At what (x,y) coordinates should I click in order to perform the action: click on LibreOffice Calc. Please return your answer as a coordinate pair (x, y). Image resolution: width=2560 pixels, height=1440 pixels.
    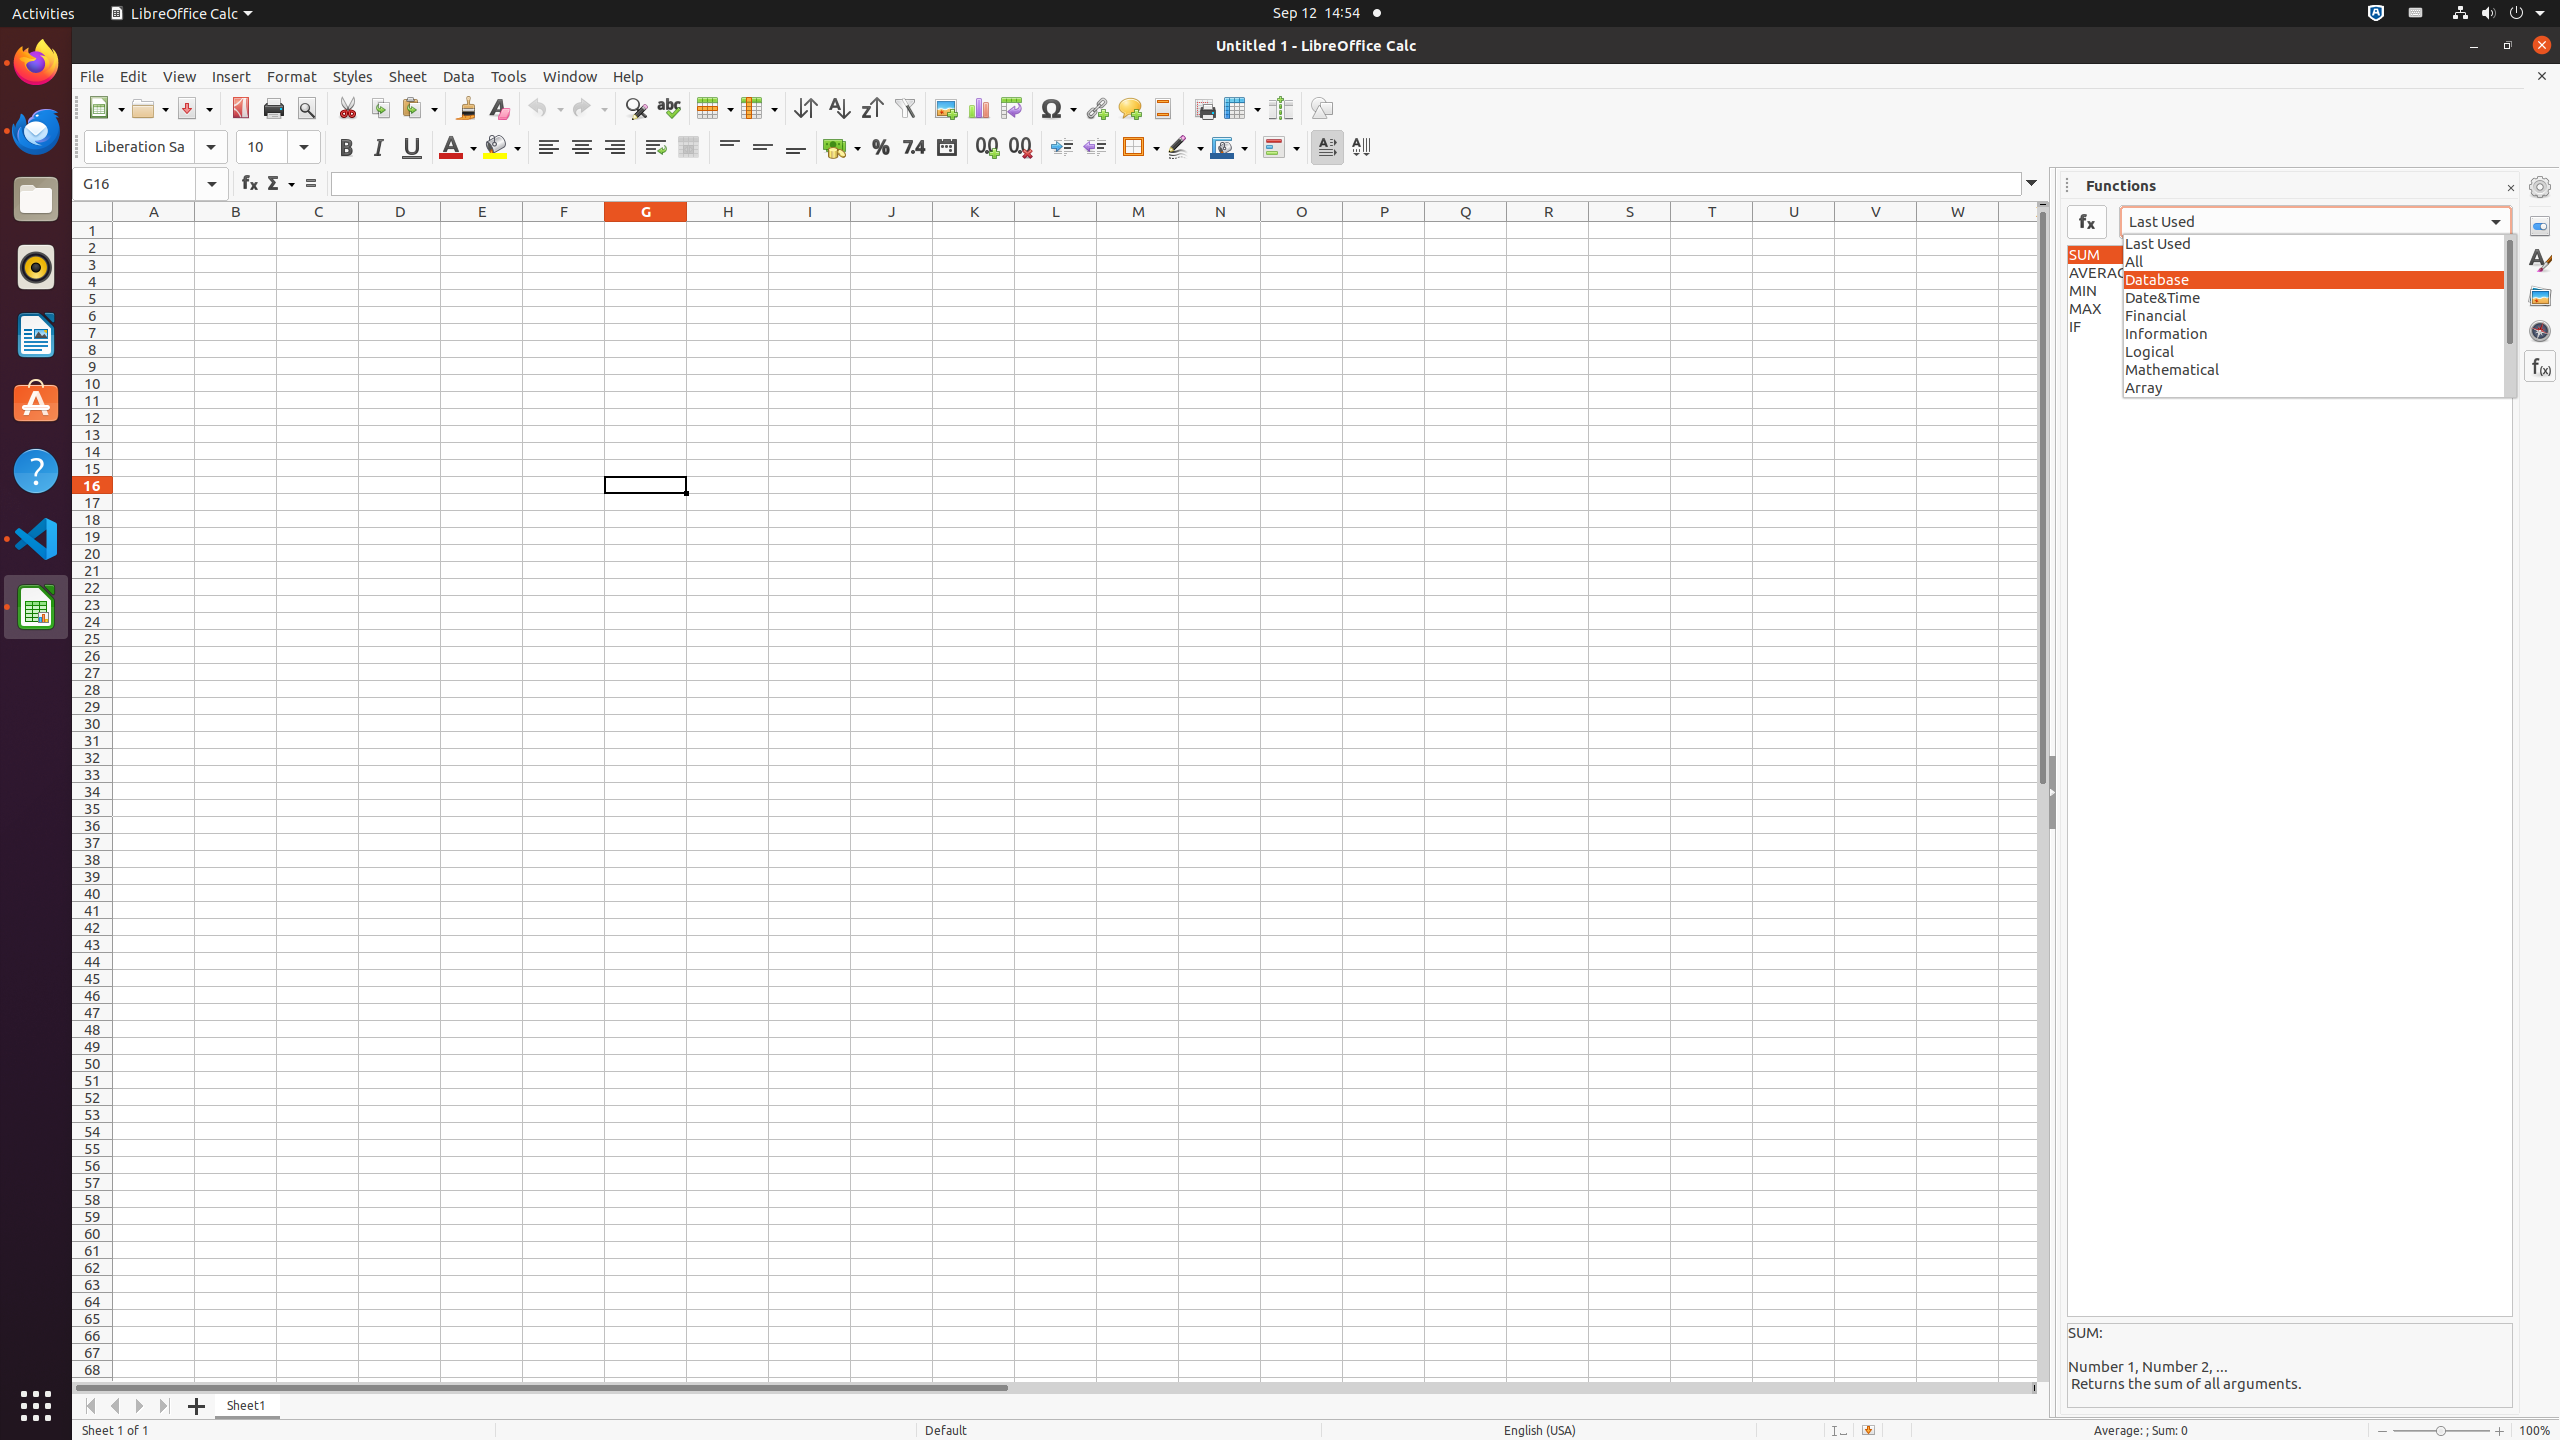
    Looking at the image, I should click on (181, 14).